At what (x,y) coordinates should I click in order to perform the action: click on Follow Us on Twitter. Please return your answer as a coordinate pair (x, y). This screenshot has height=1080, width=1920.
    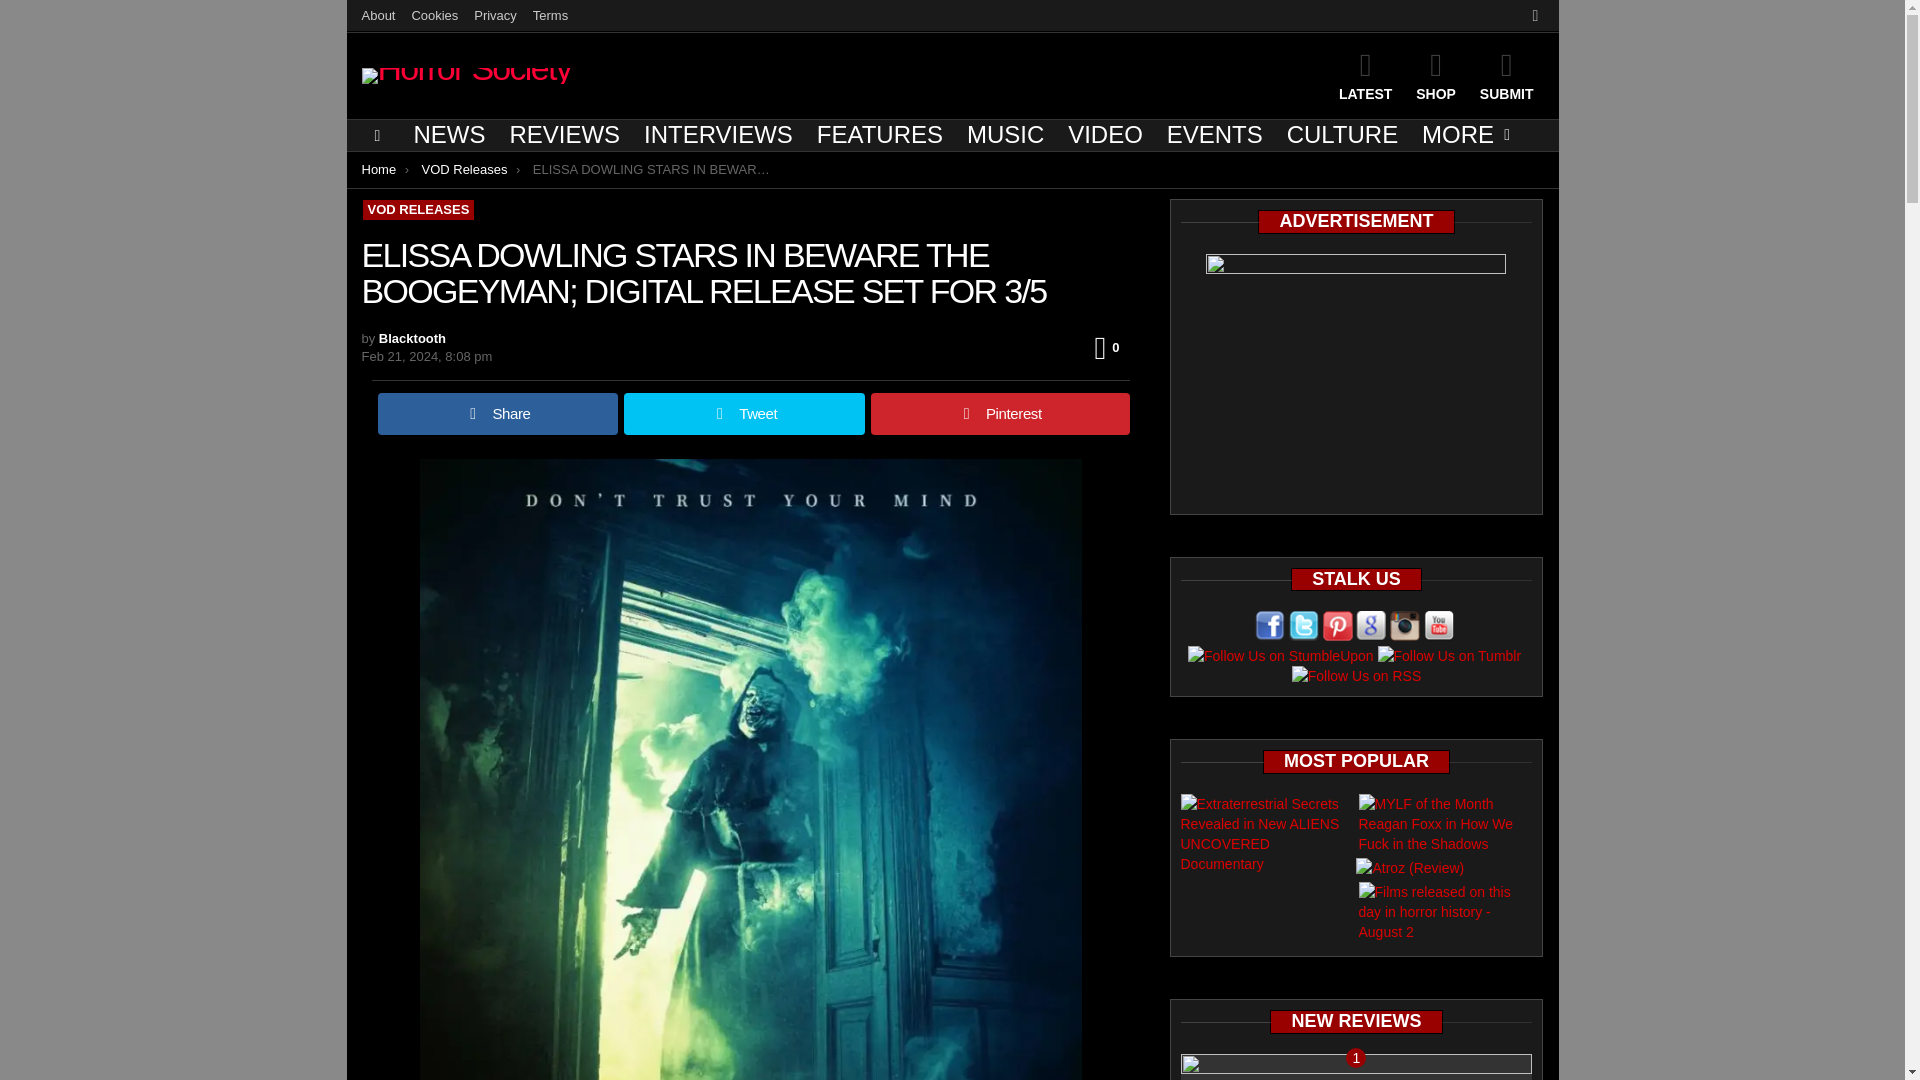
    Looking at the image, I should click on (1304, 626).